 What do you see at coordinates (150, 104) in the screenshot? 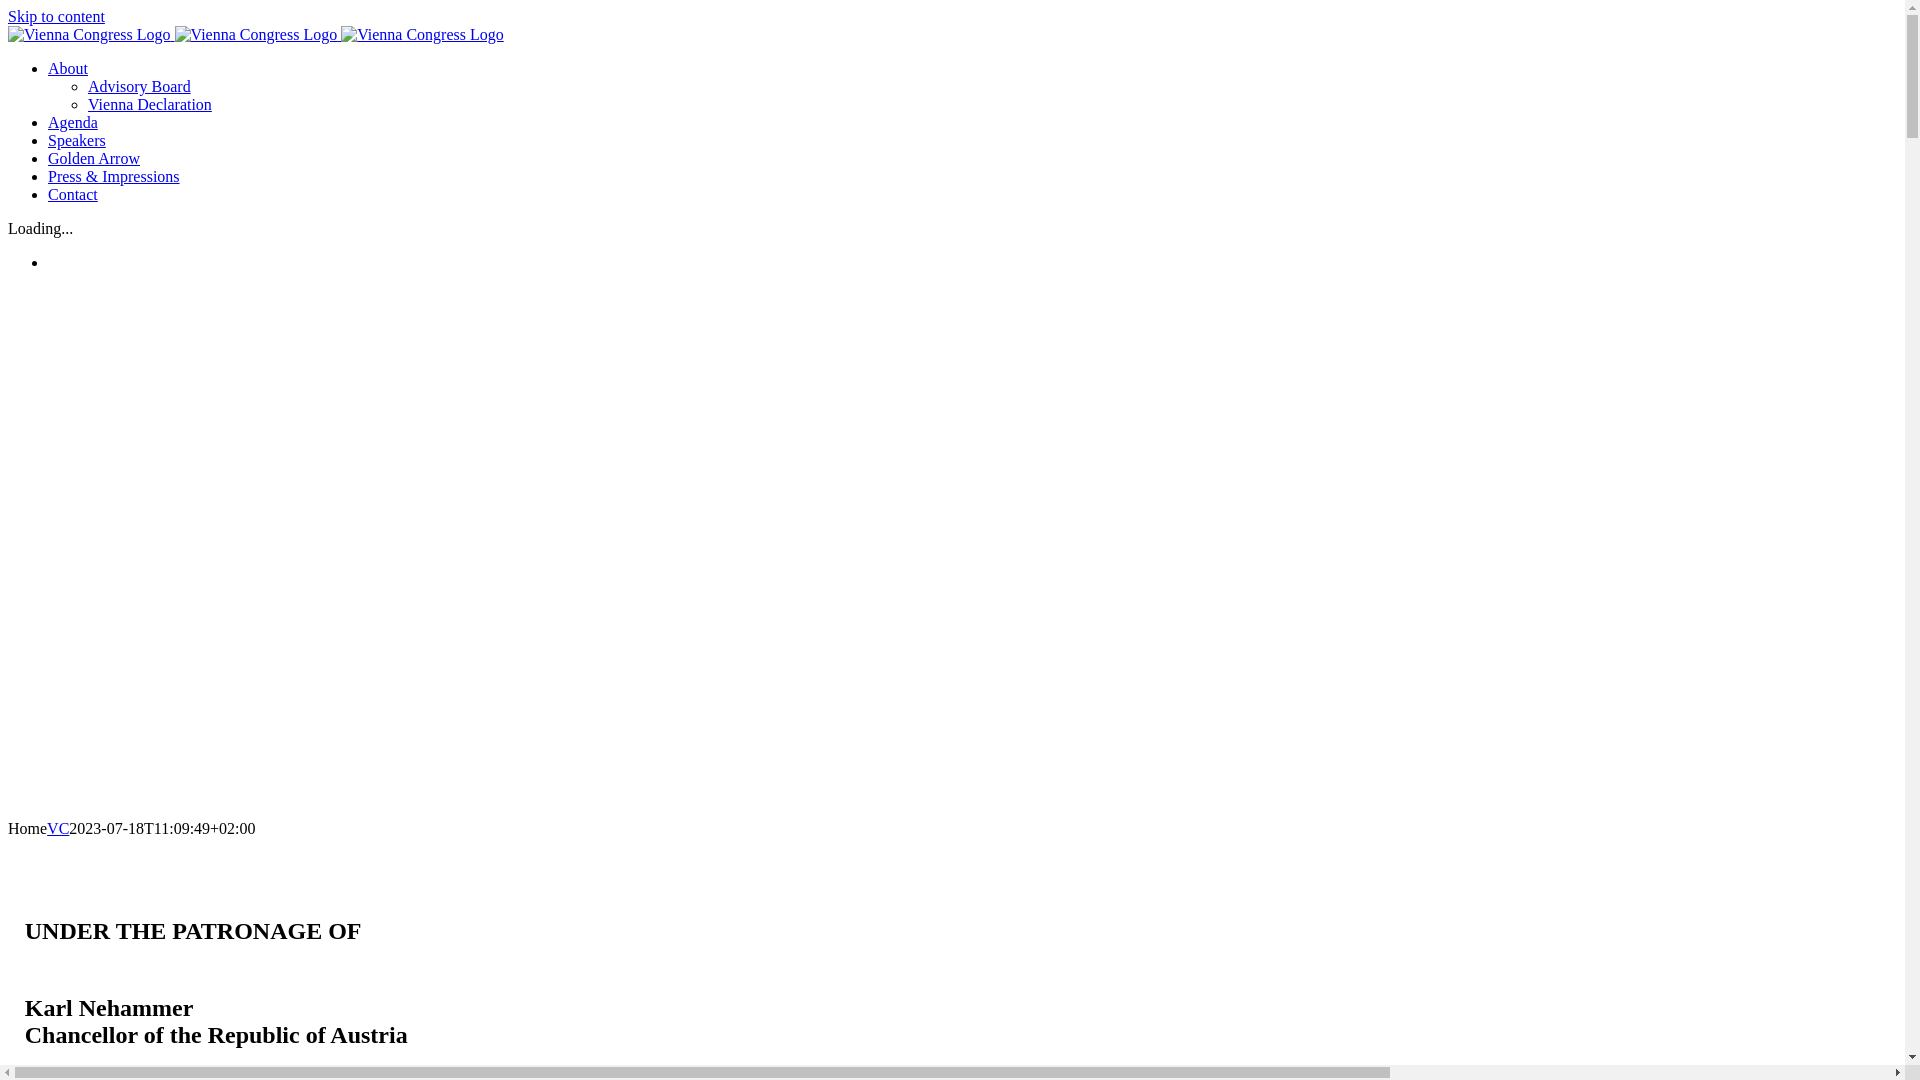
I see `Vienna Declaration` at bounding box center [150, 104].